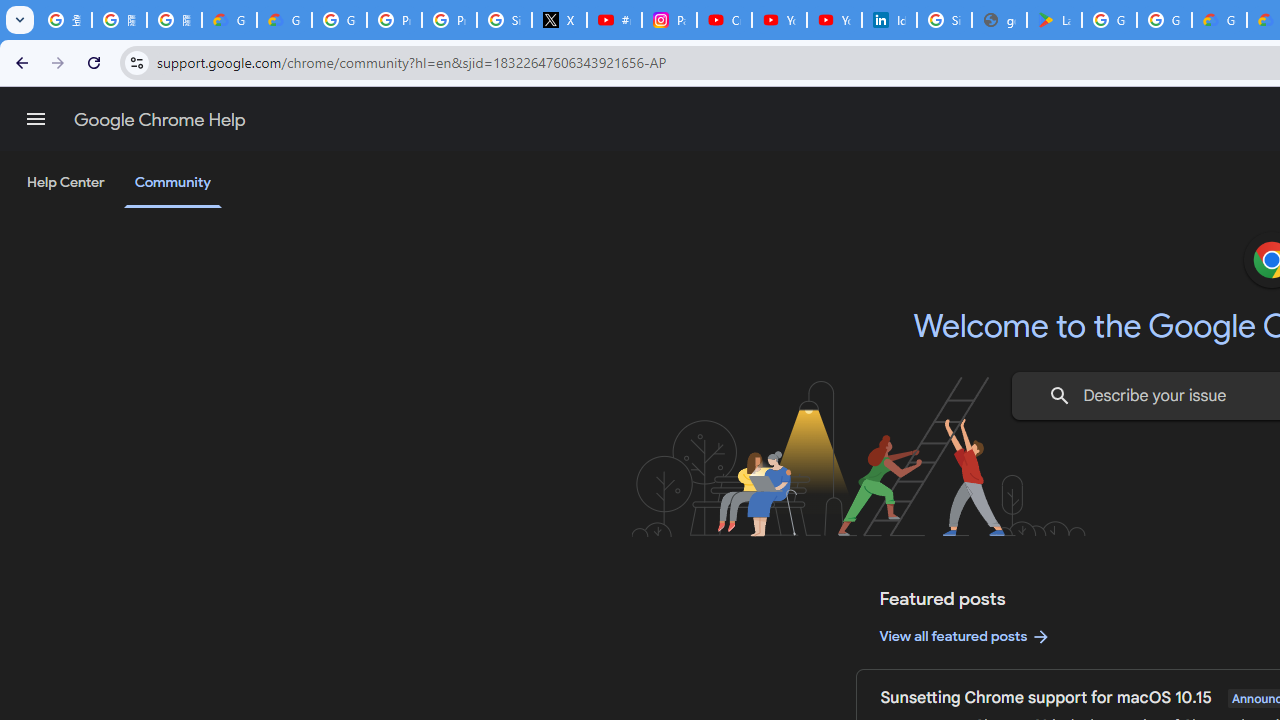  I want to click on View all featured posts, so click(966, 636).